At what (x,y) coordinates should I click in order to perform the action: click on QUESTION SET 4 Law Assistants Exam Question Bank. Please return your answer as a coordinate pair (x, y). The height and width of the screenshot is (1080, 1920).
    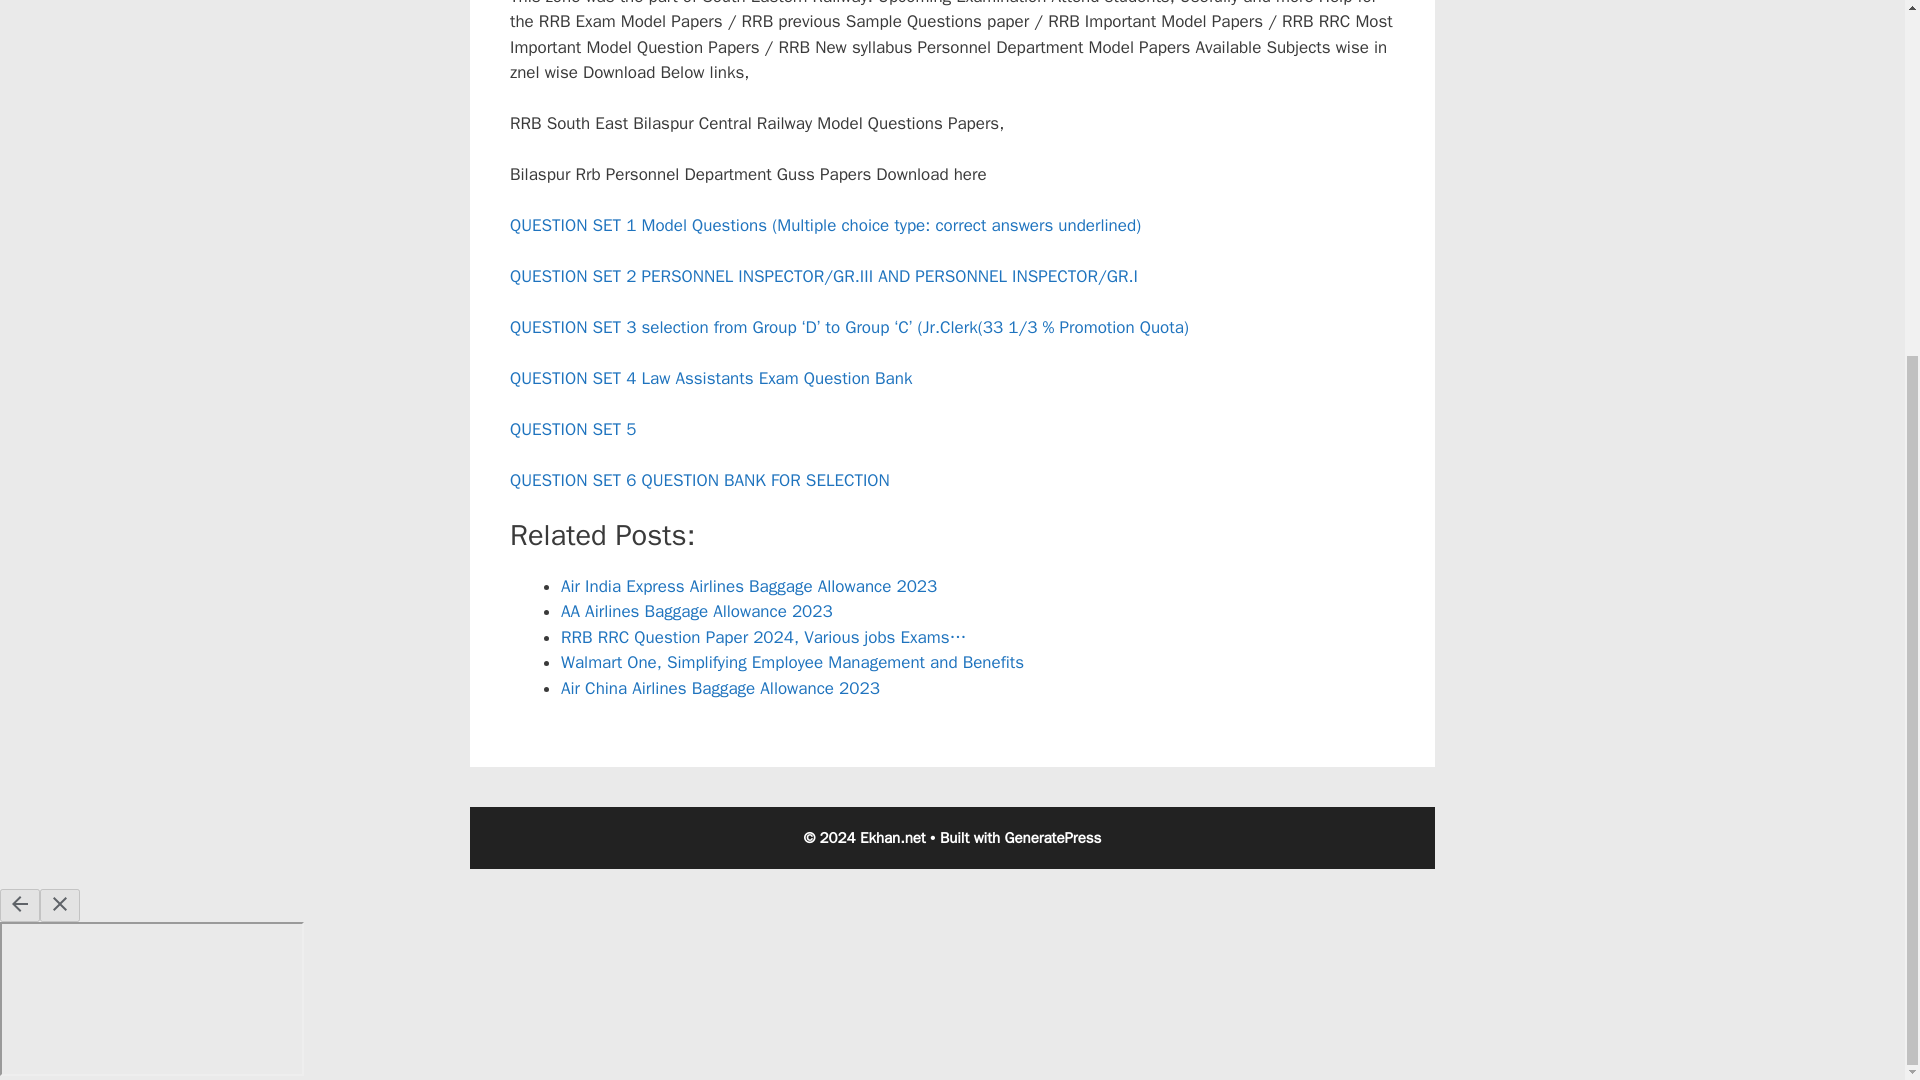
    Looking at the image, I should click on (711, 378).